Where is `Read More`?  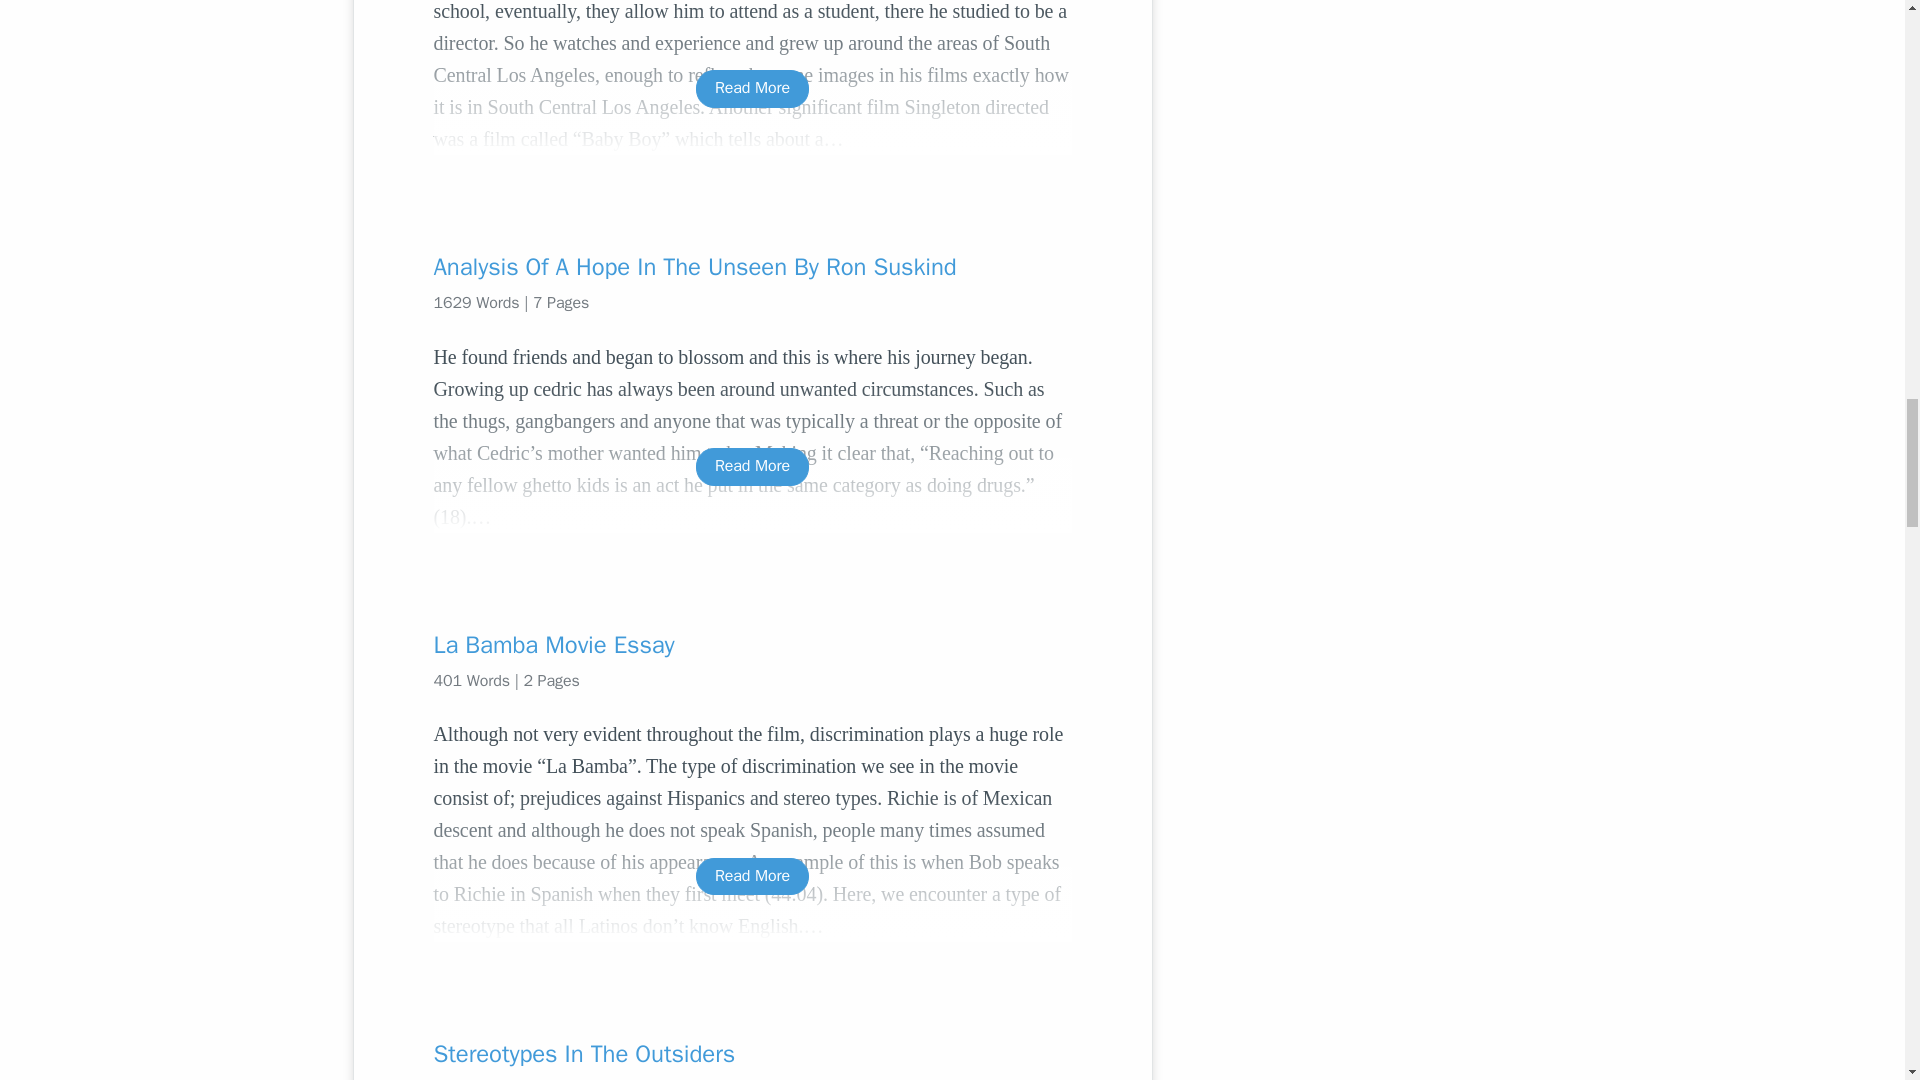
Read More is located at coordinates (752, 876).